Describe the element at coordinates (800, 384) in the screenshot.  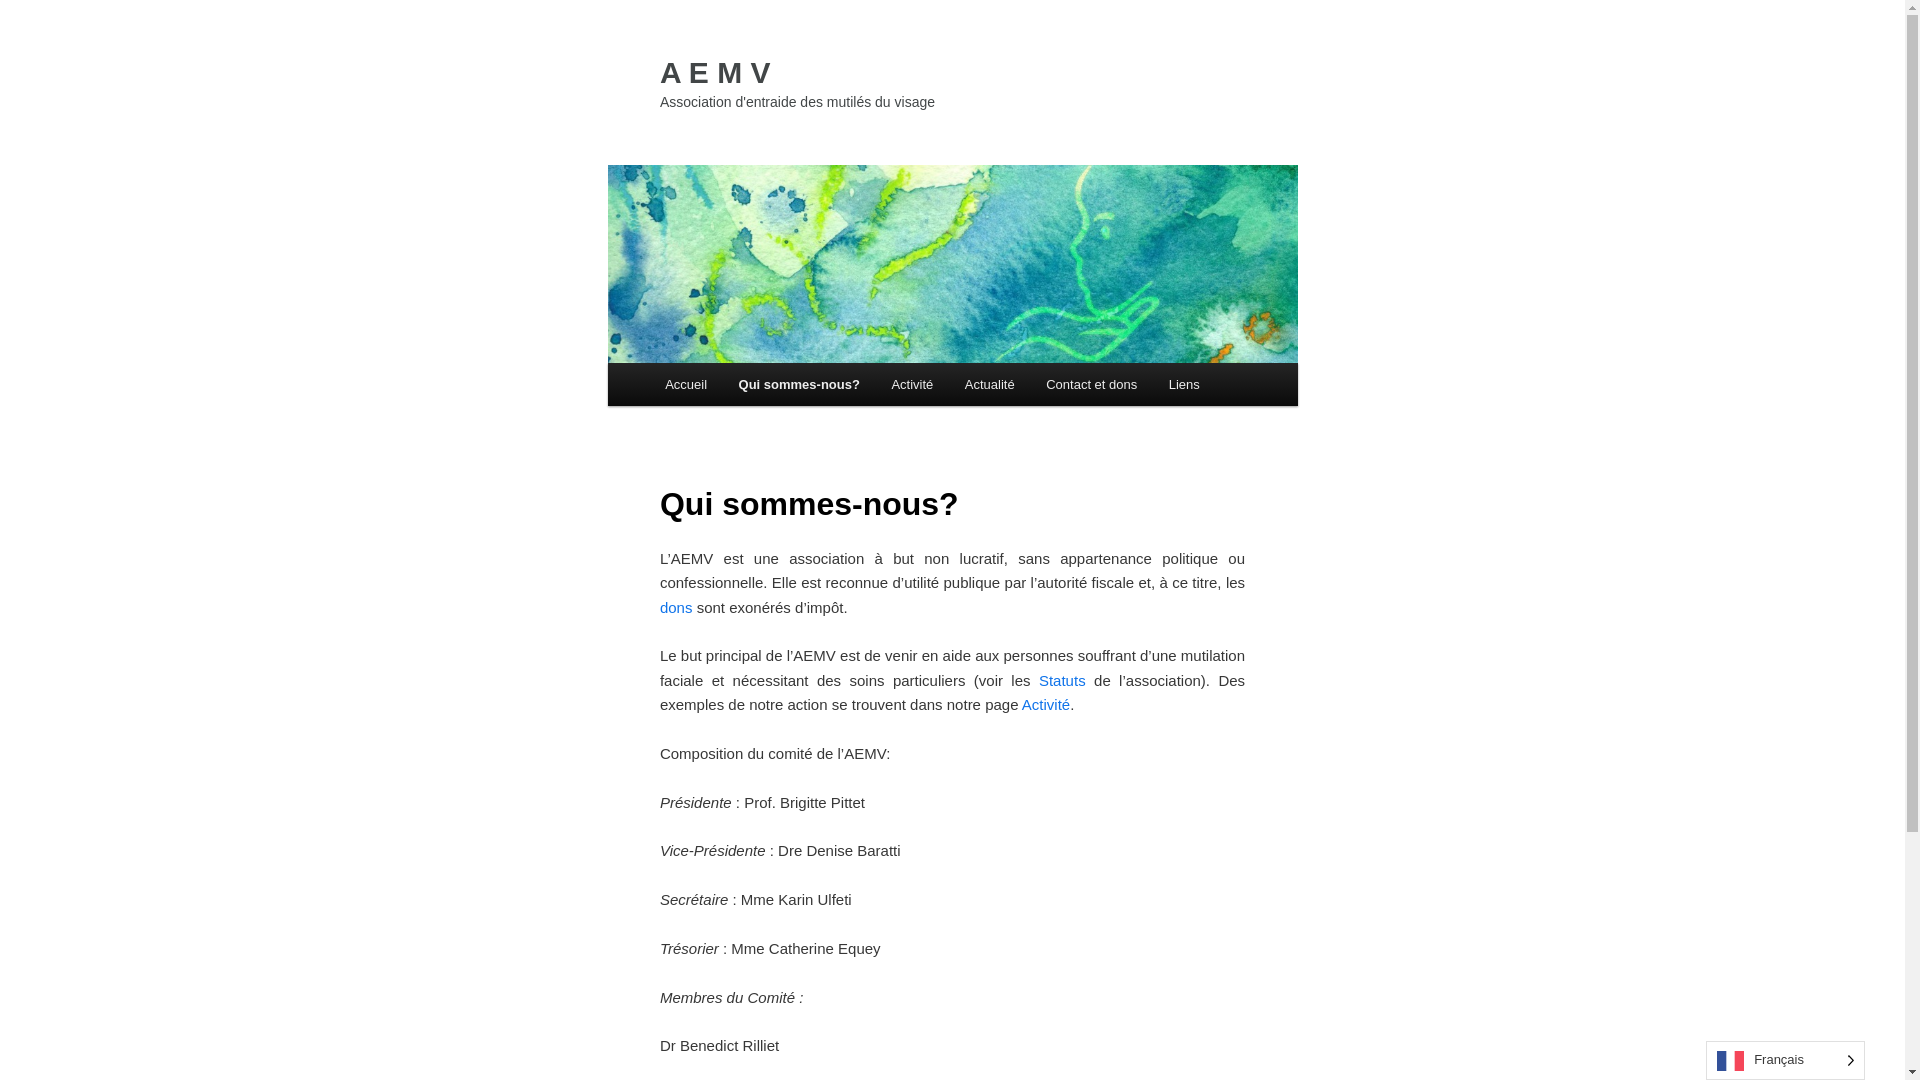
I see `Qui sommes-nous?` at that location.